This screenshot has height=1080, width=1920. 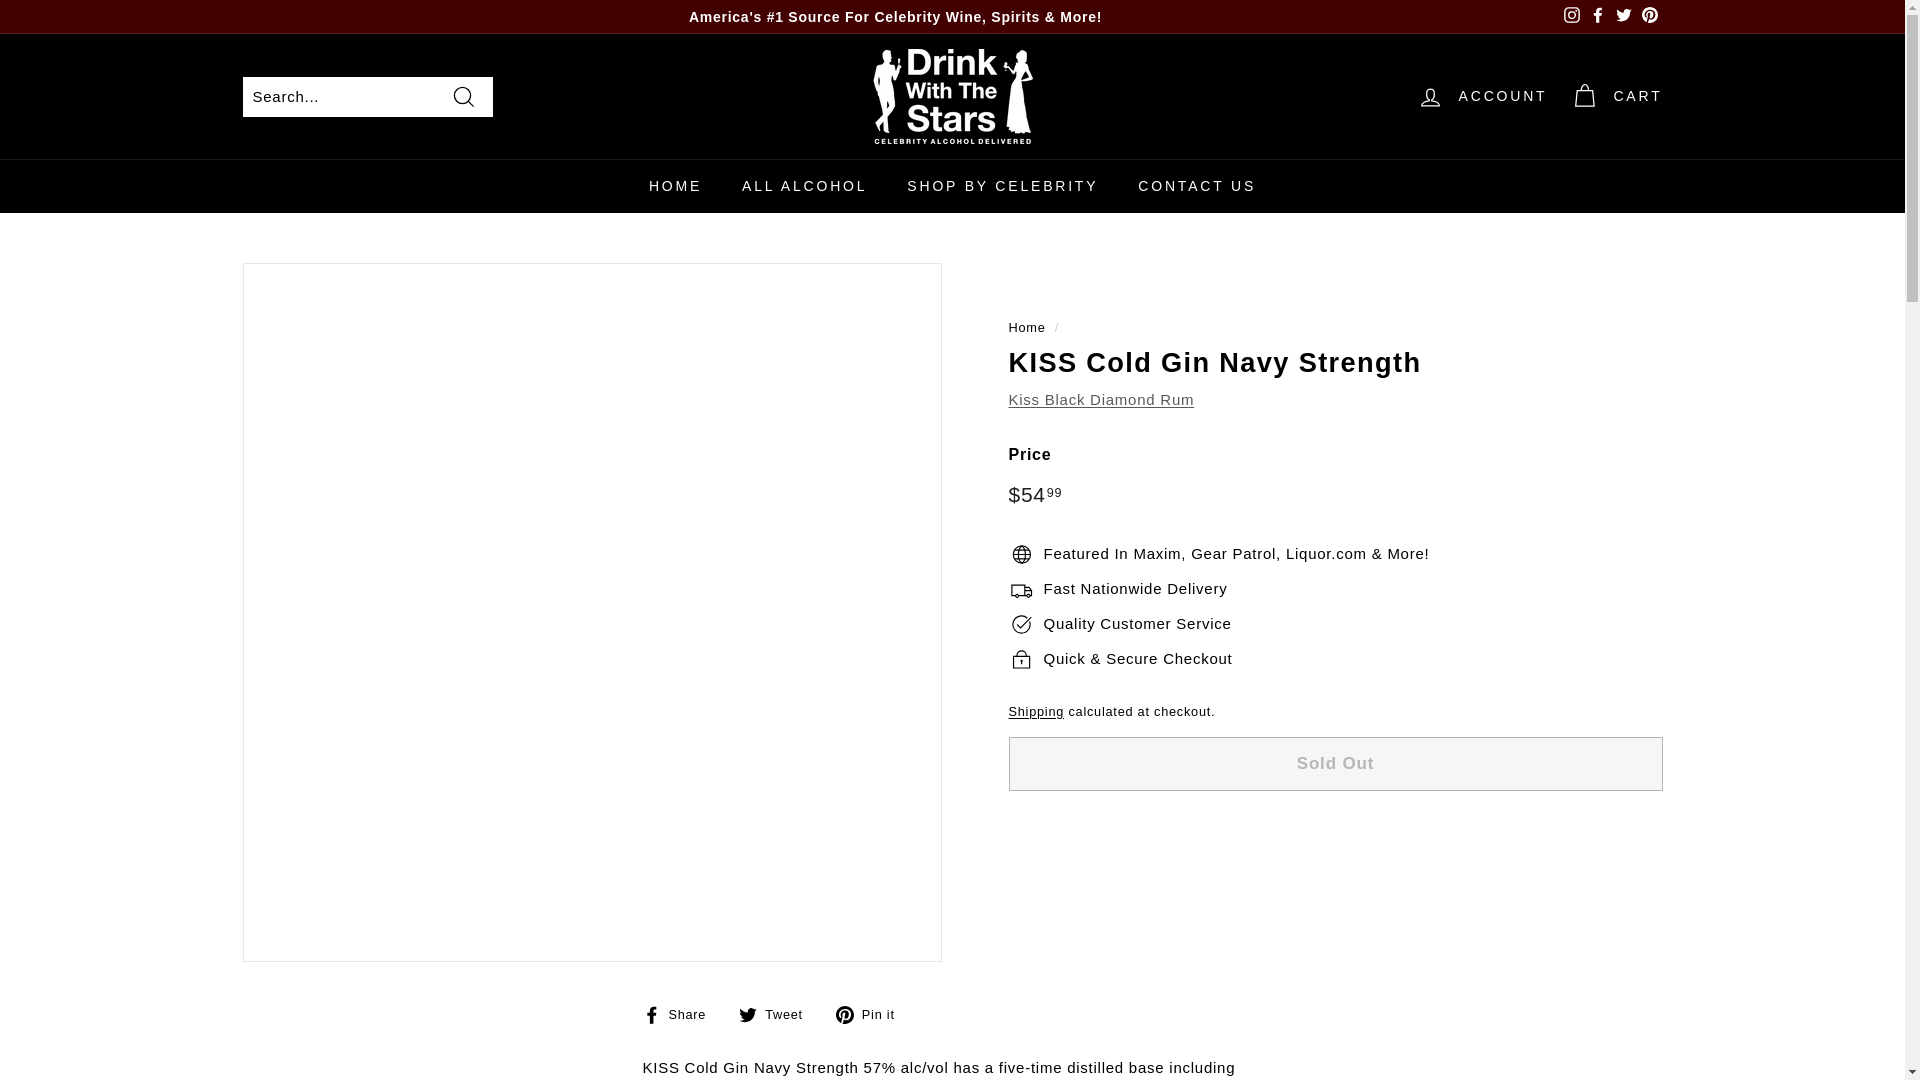 What do you see at coordinates (1622, 17) in the screenshot?
I see `Drink With The Stars on Twitter` at bounding box center [1622, 17].